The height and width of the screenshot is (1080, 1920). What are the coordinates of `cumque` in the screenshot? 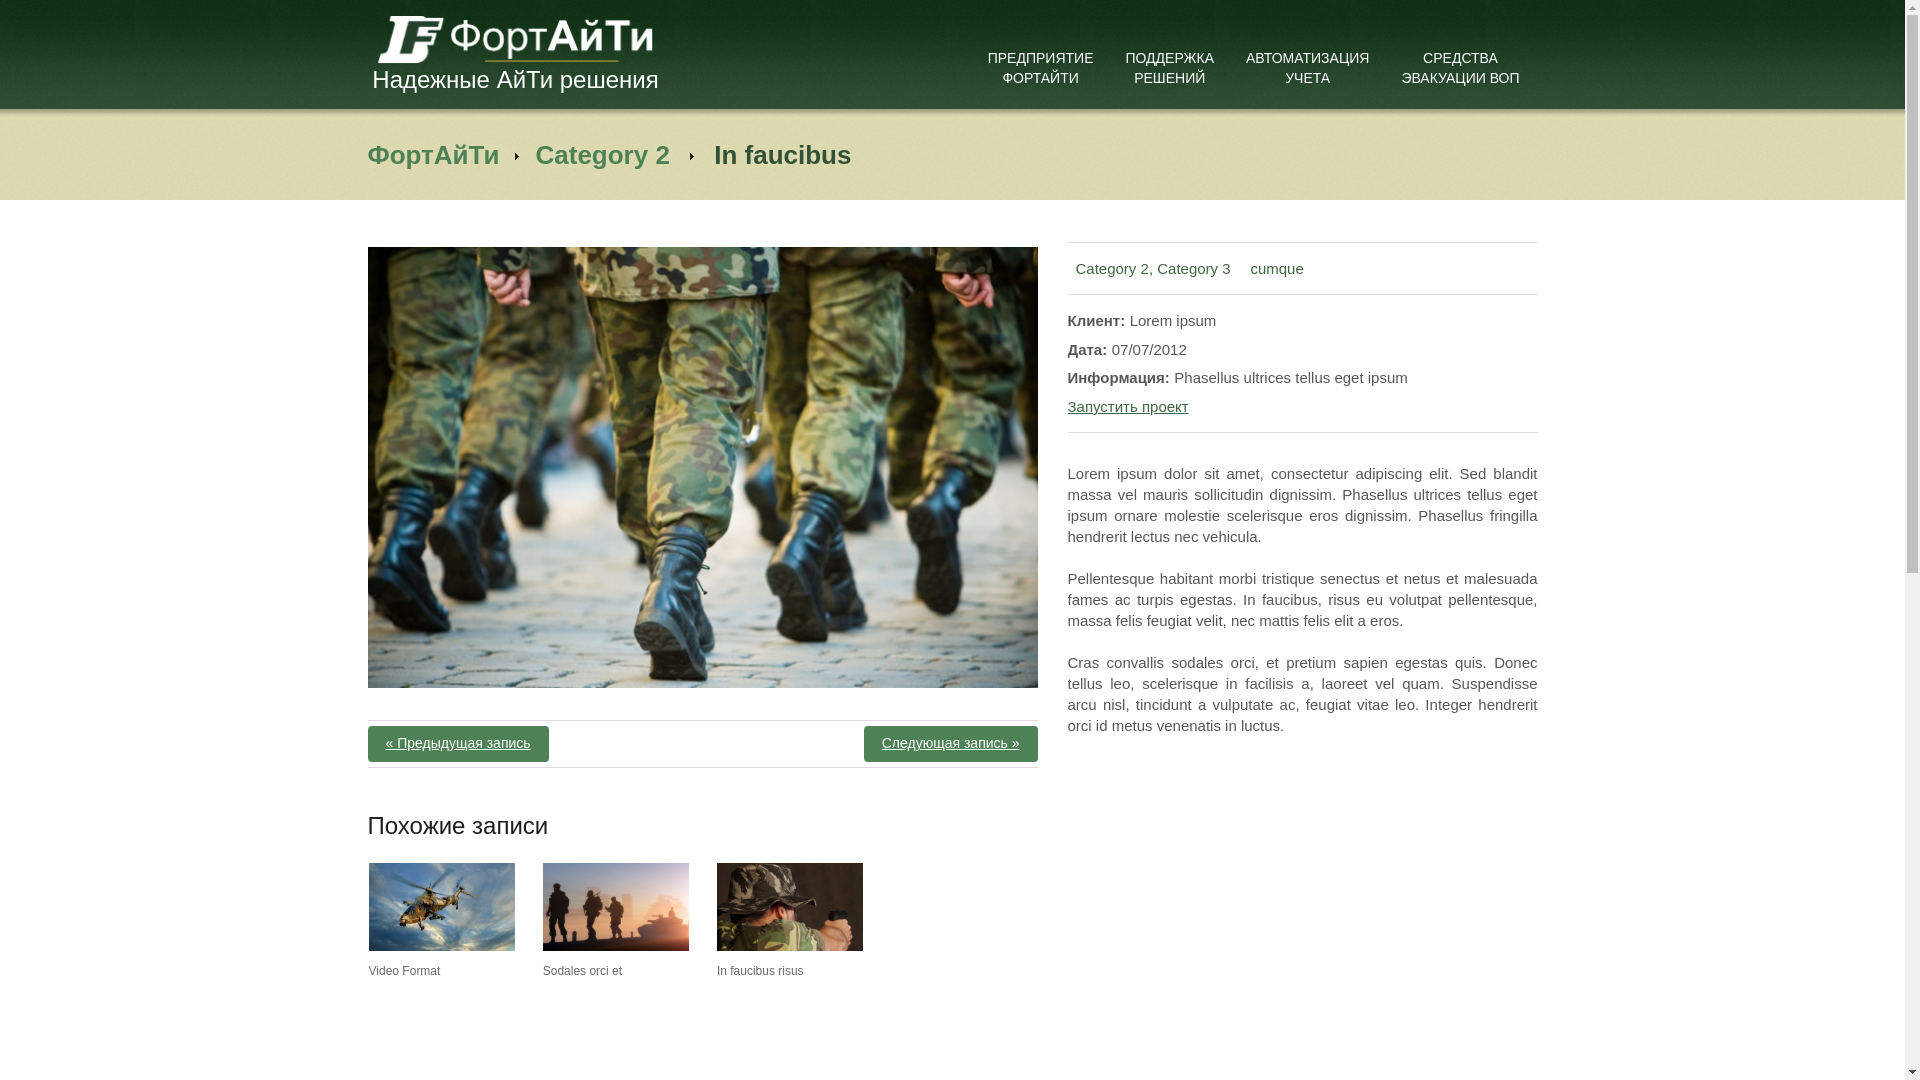 It's located at (1276, 268).